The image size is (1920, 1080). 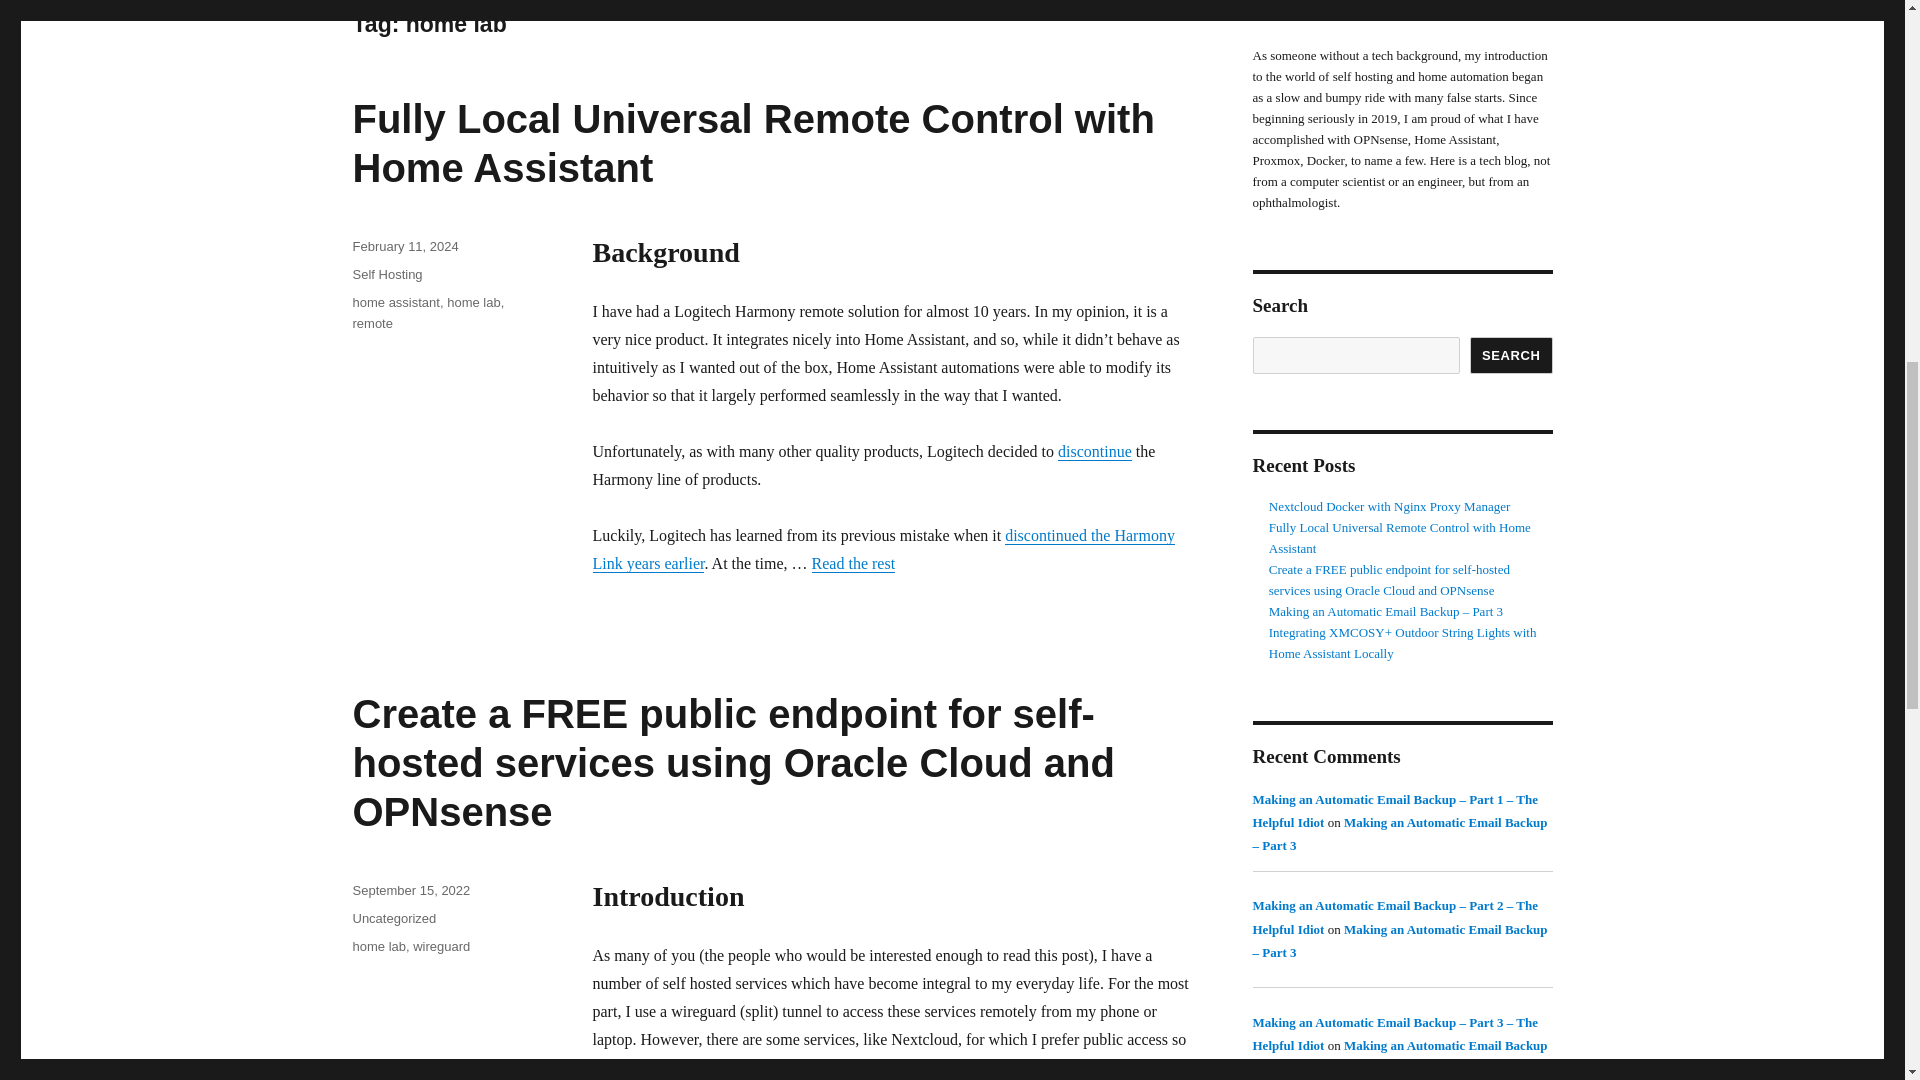 I want to click on home lab, so click(x=473, y=302).